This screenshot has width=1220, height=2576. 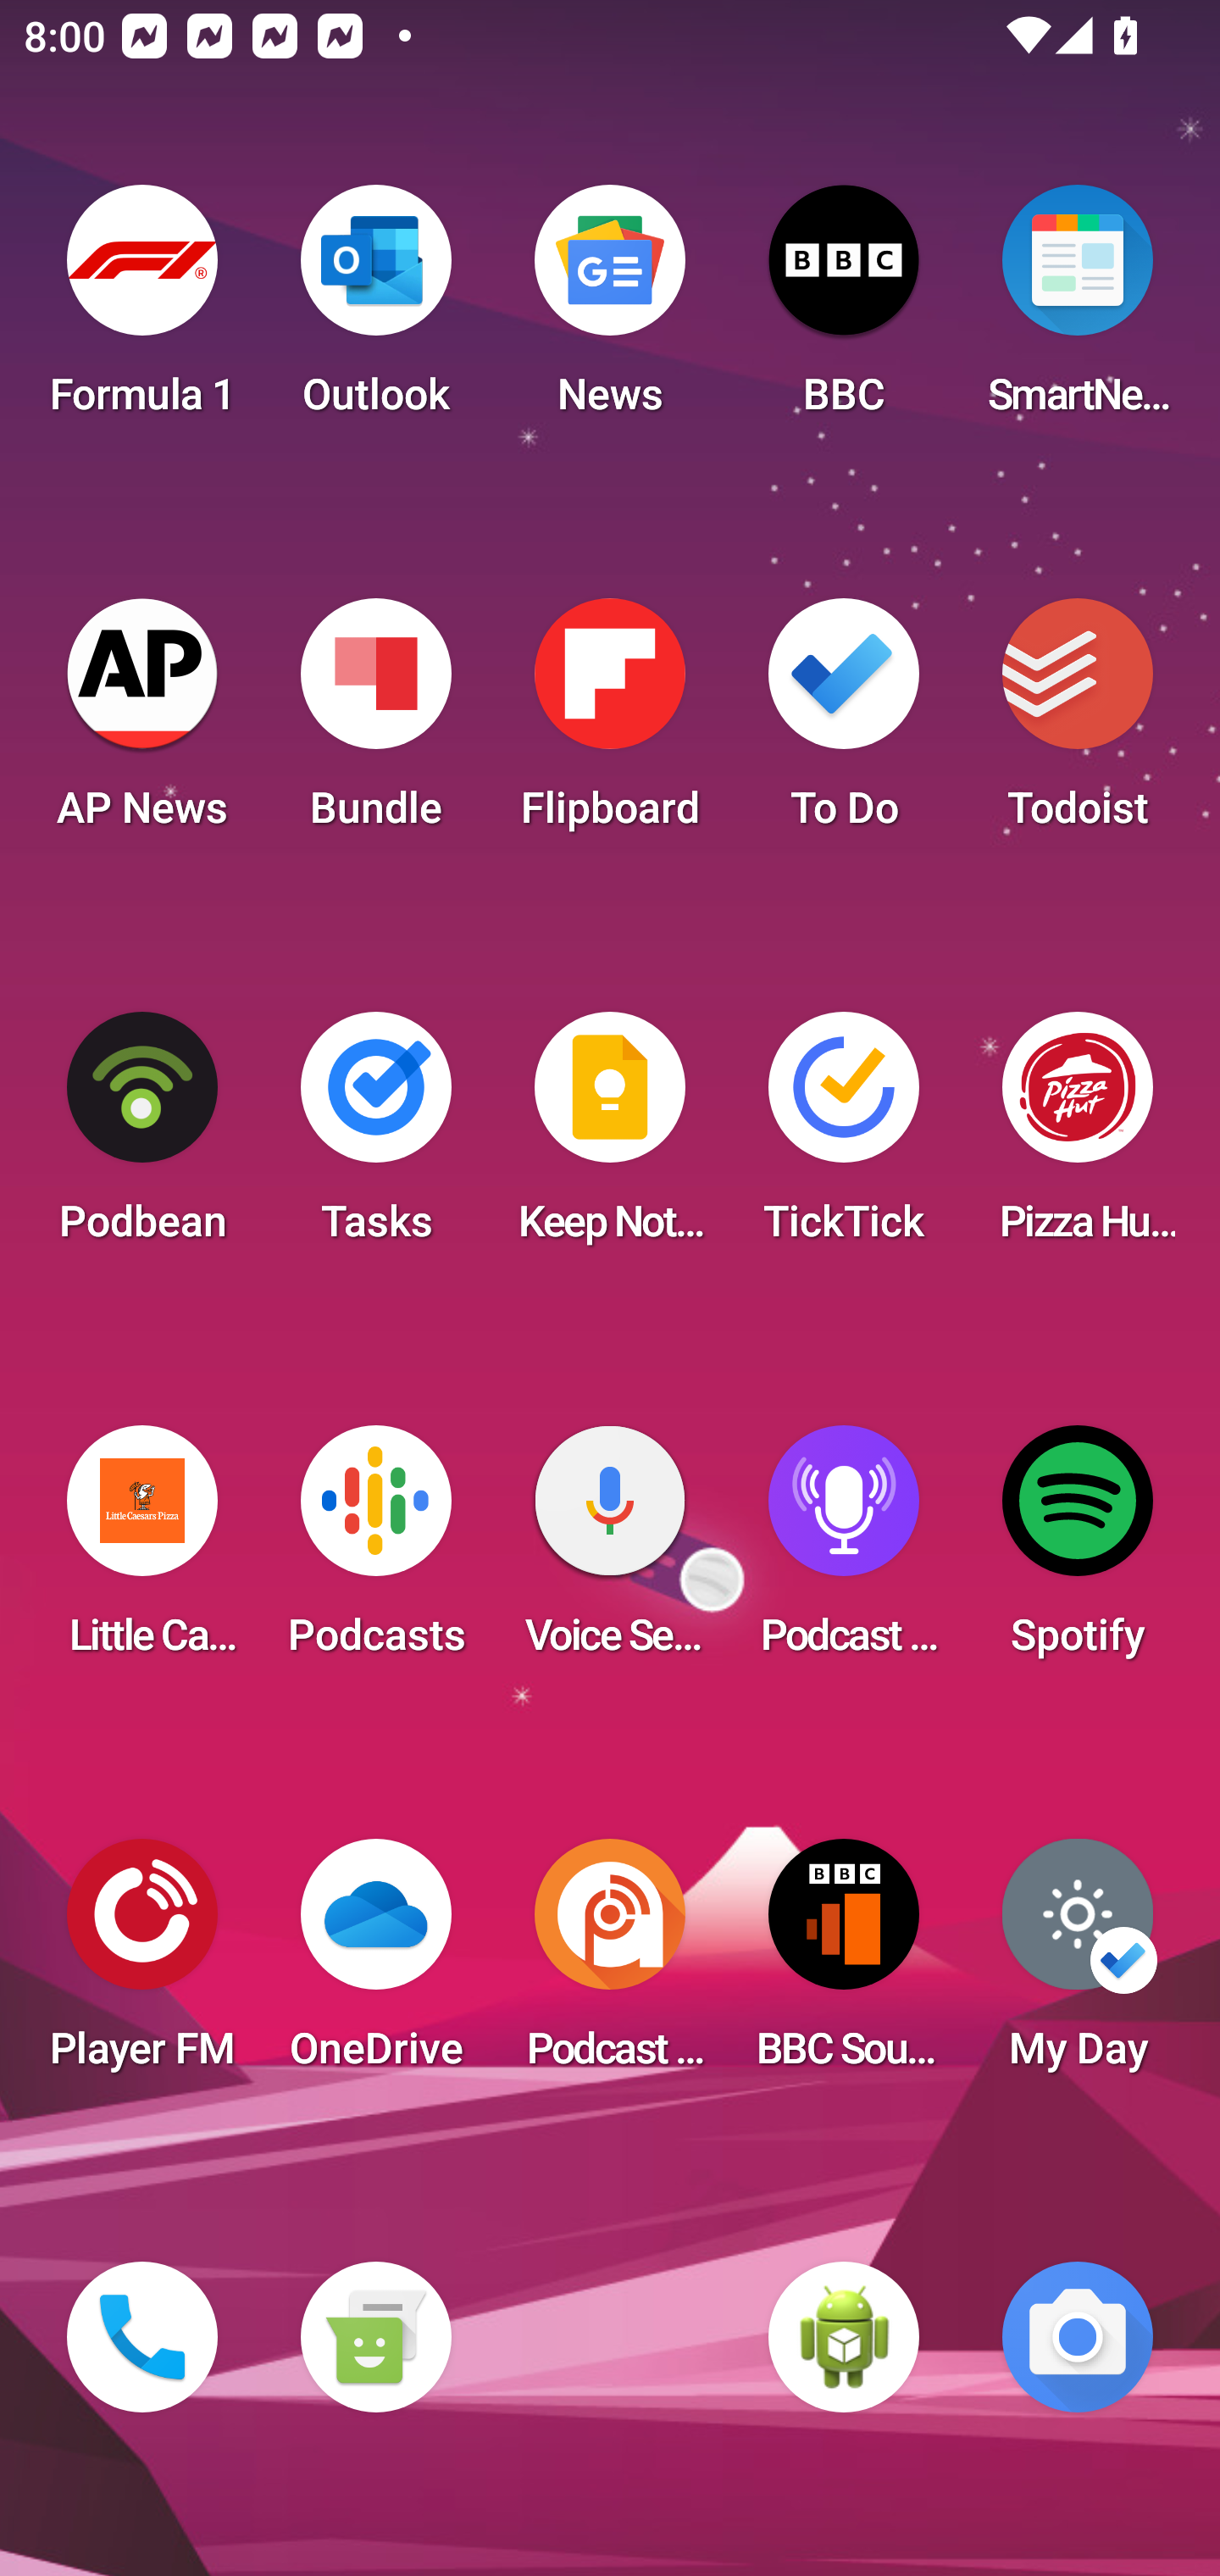 I want to click on Podcast Addict, so click(x=610, y=1964).